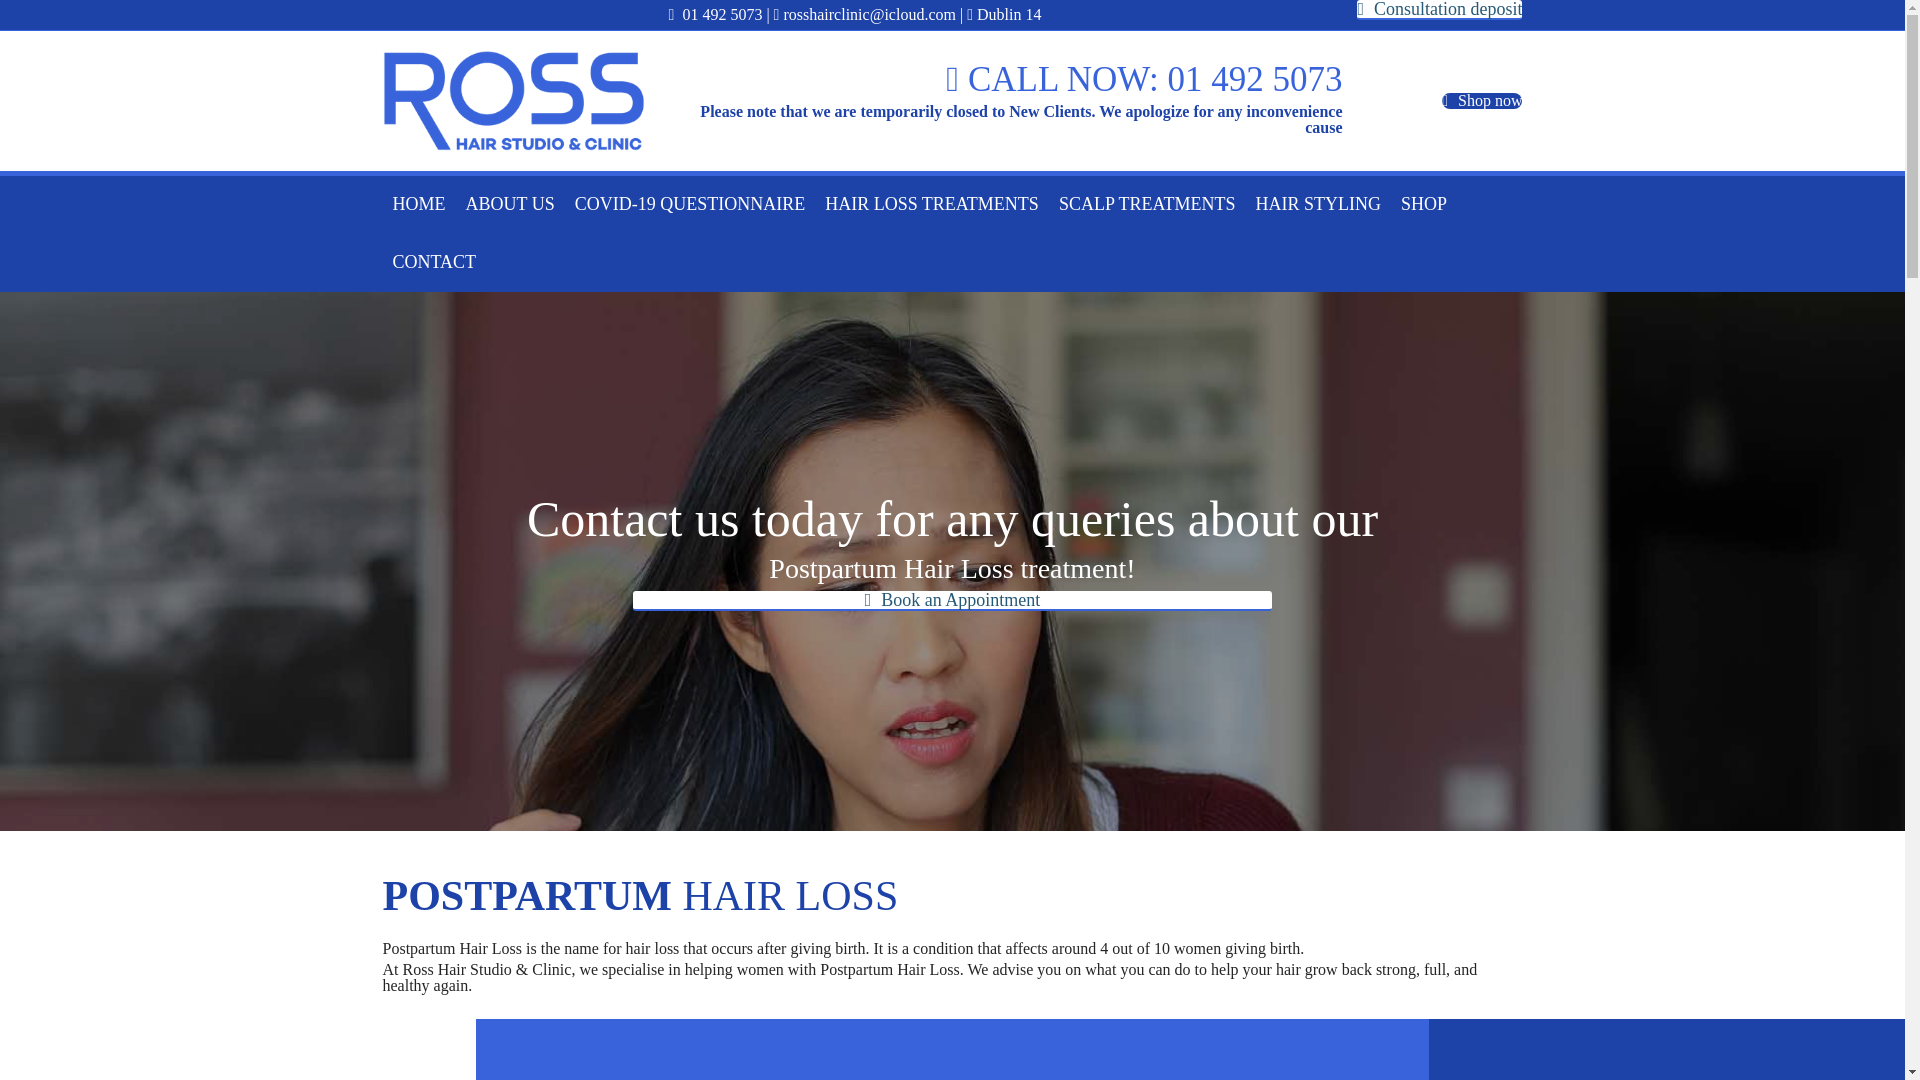  I want to click on Shop now, so click(1482, 100).